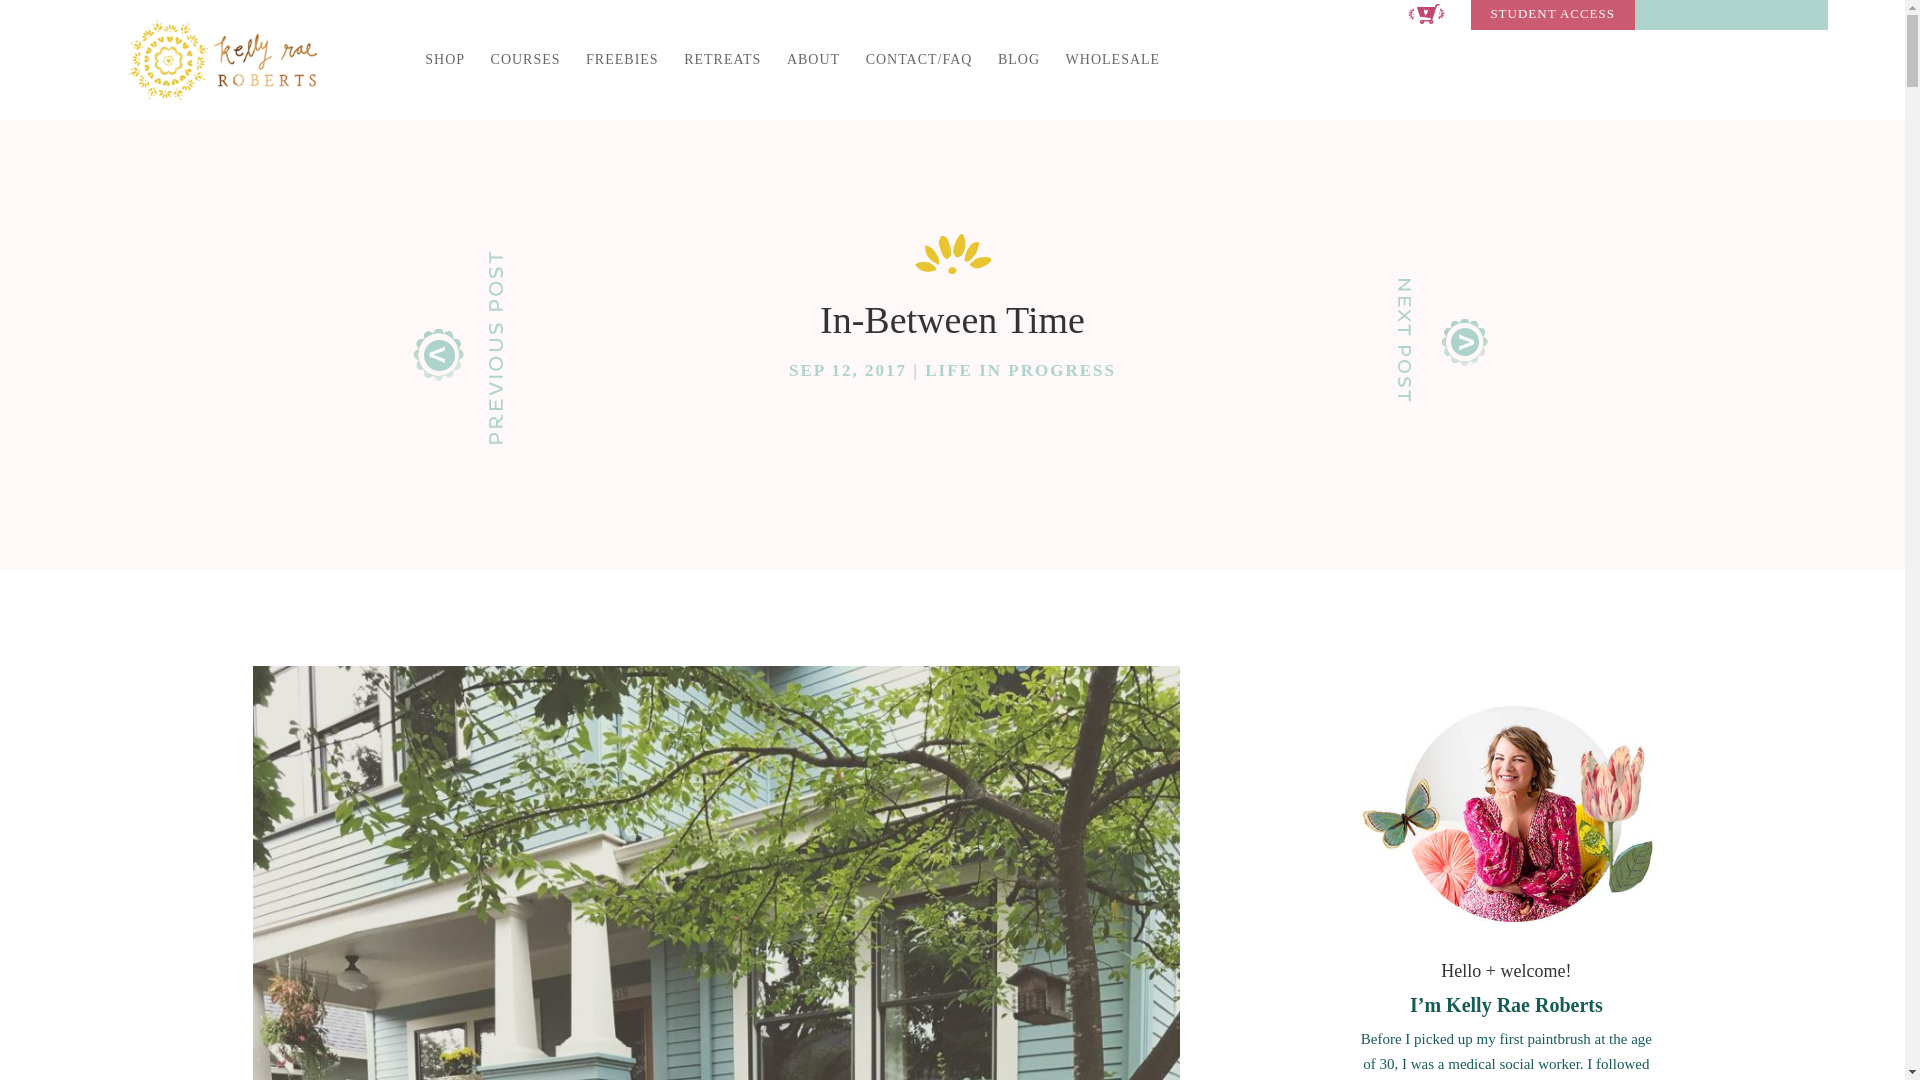 This screenshot has height=1080, width=1920. I want to click on LIFE IN PROGRESS, so click(1020, 370).